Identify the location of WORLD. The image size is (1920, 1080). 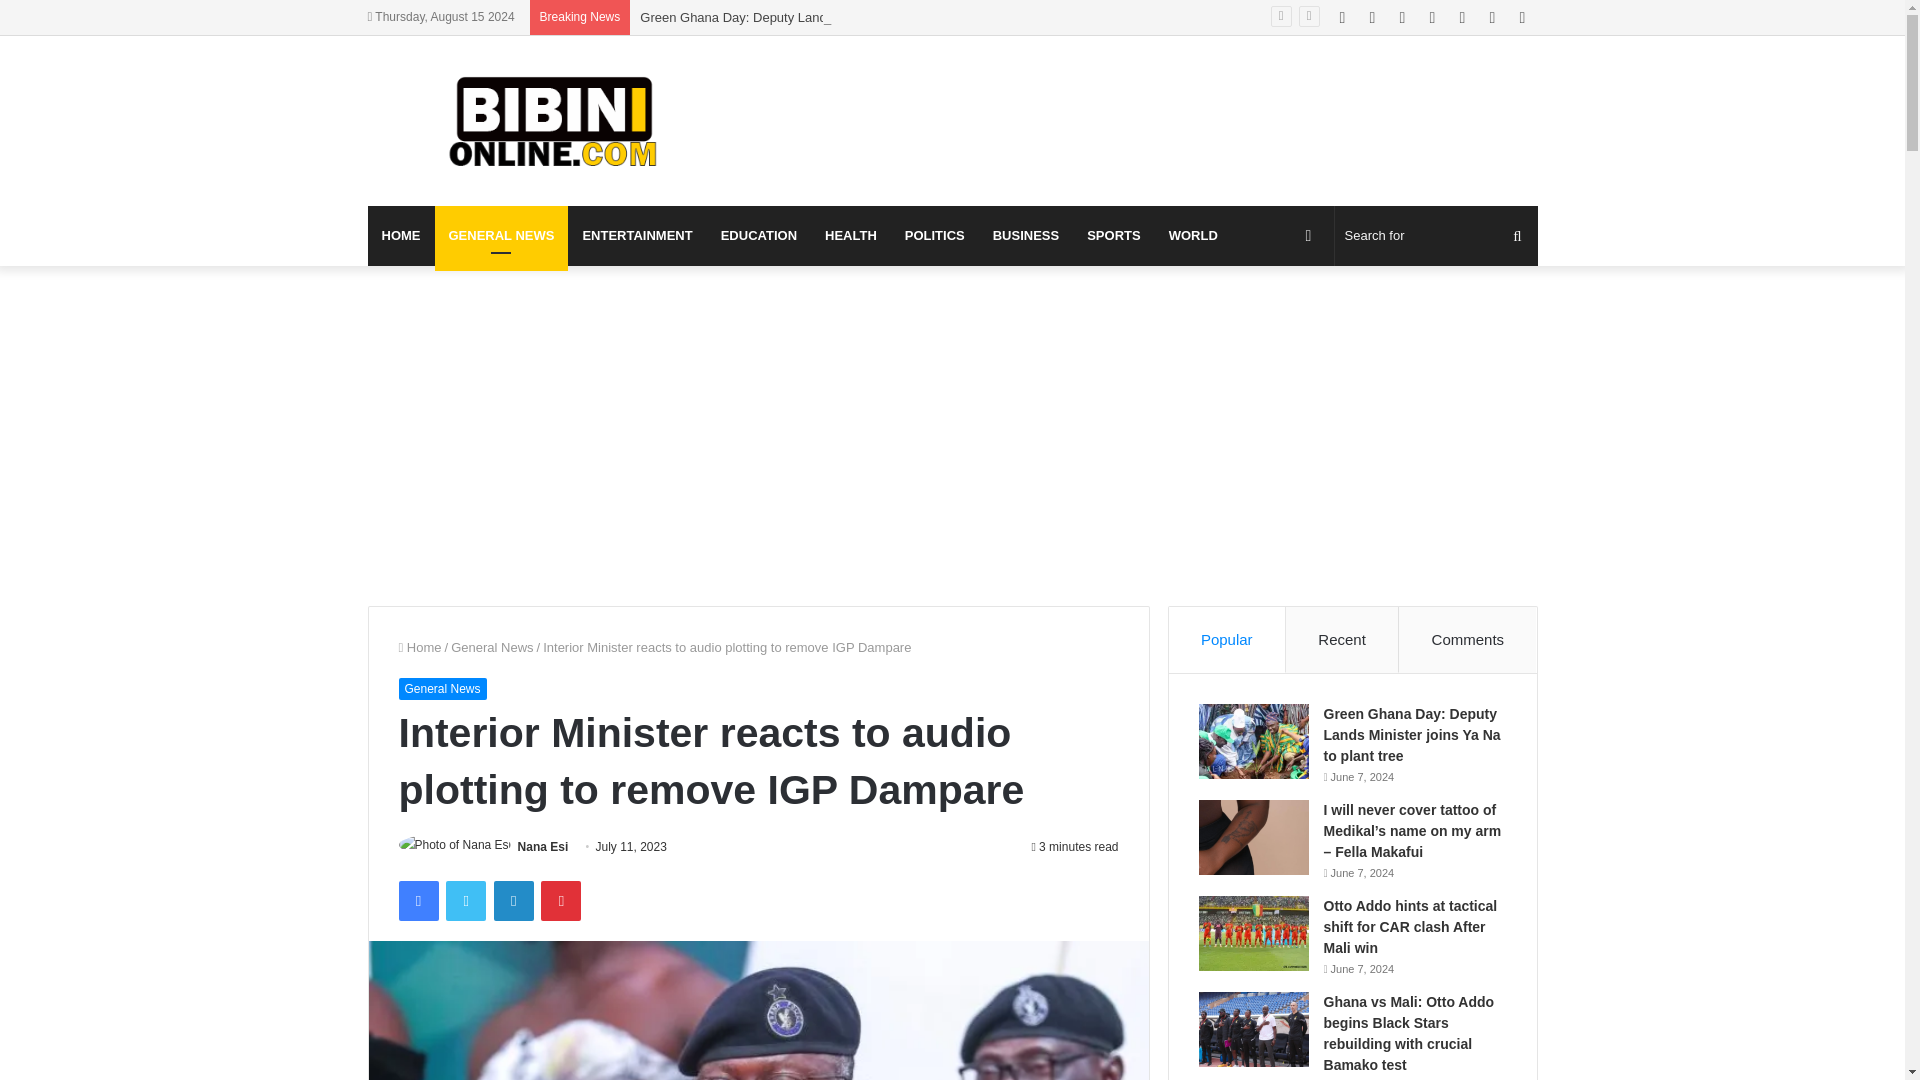
(1194, 236).